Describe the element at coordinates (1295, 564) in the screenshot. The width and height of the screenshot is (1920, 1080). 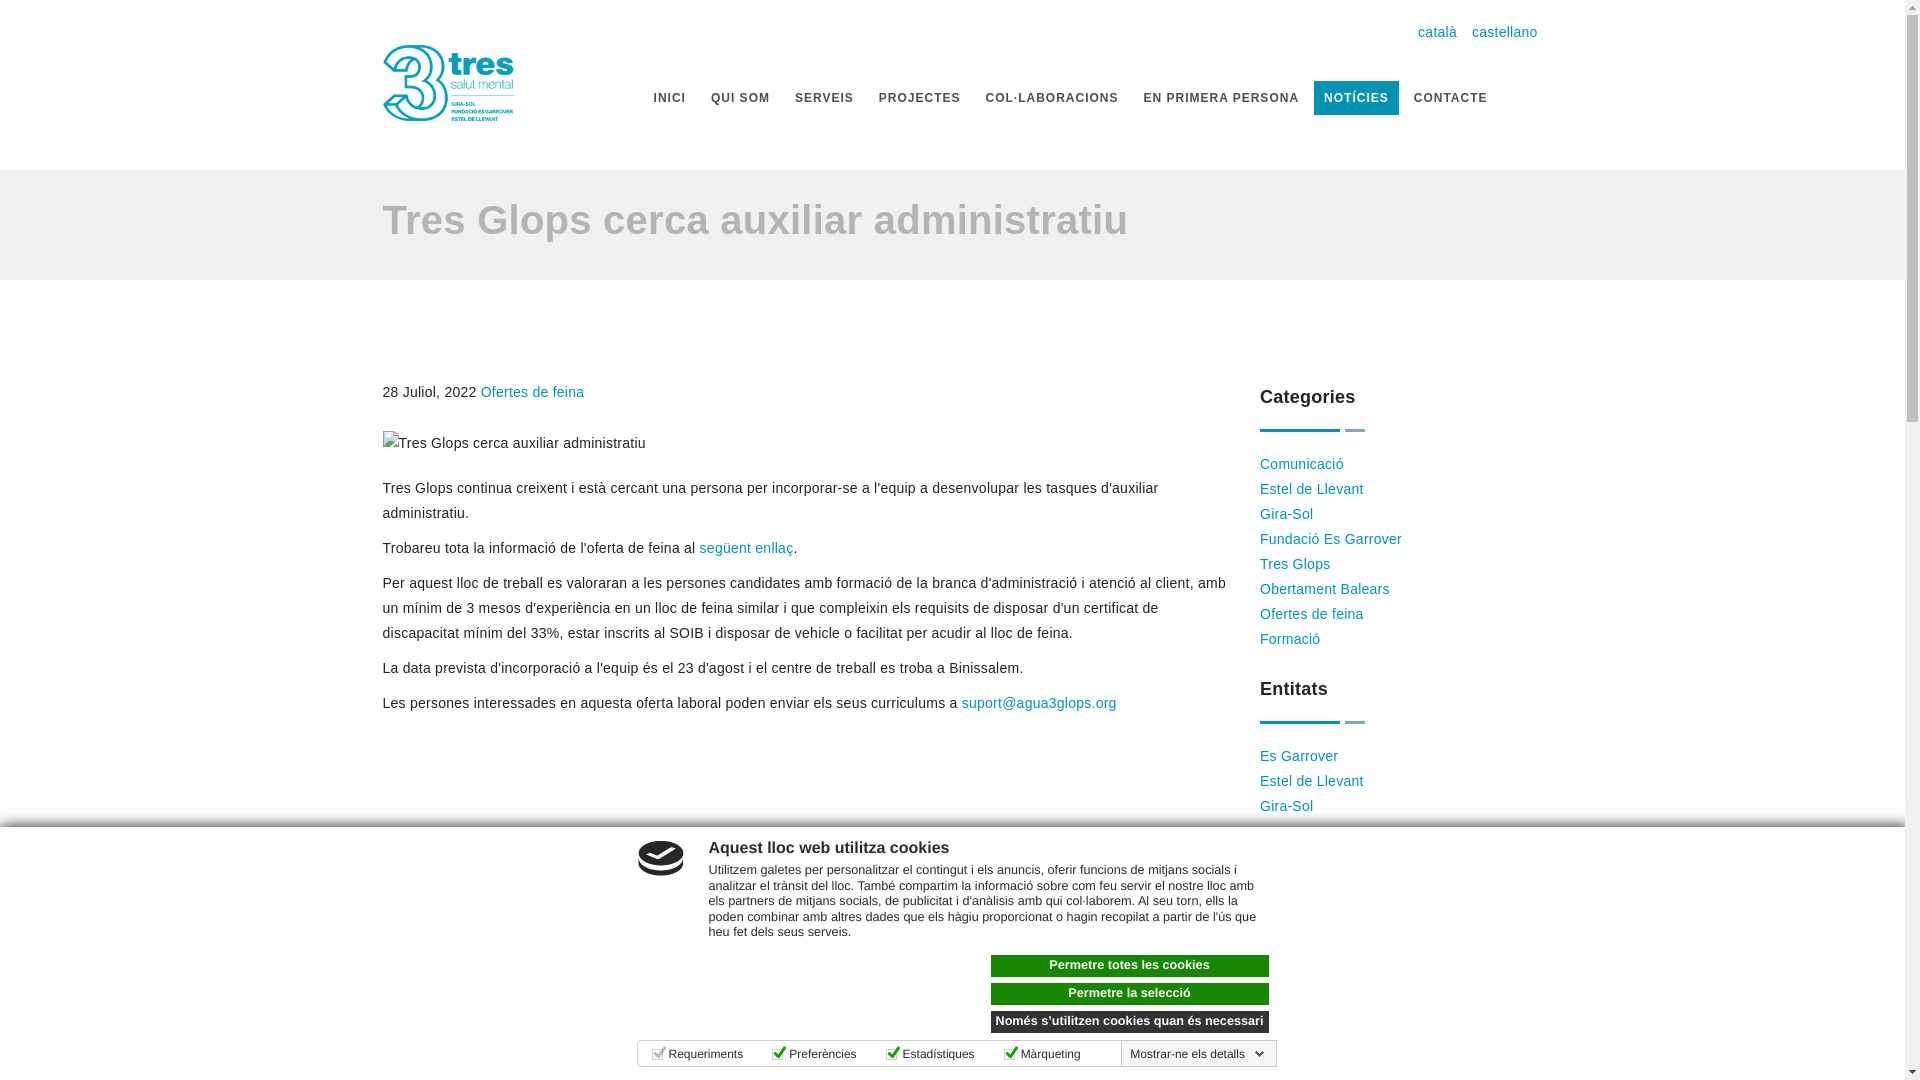
I see `Tres Glops` at that location.